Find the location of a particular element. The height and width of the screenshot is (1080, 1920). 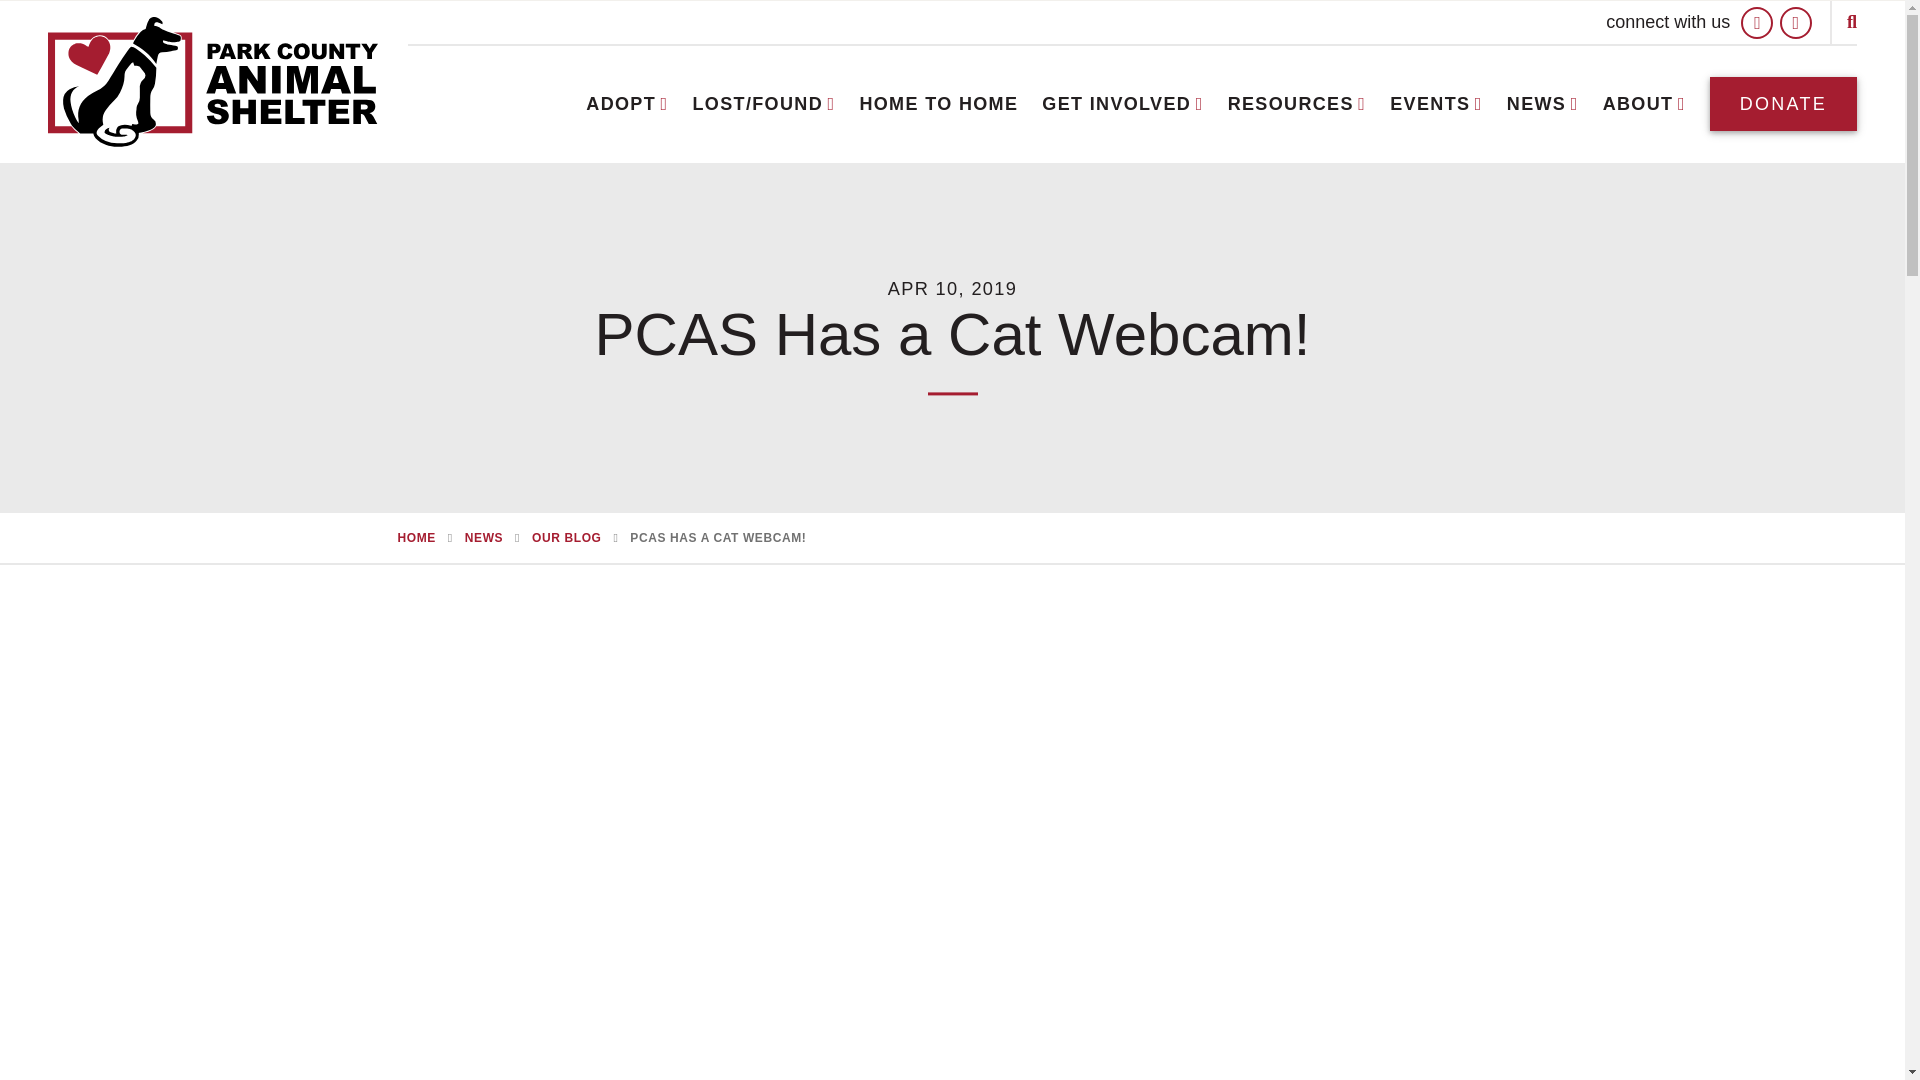

HOME TO HOME is located at coordinates (938, 104).